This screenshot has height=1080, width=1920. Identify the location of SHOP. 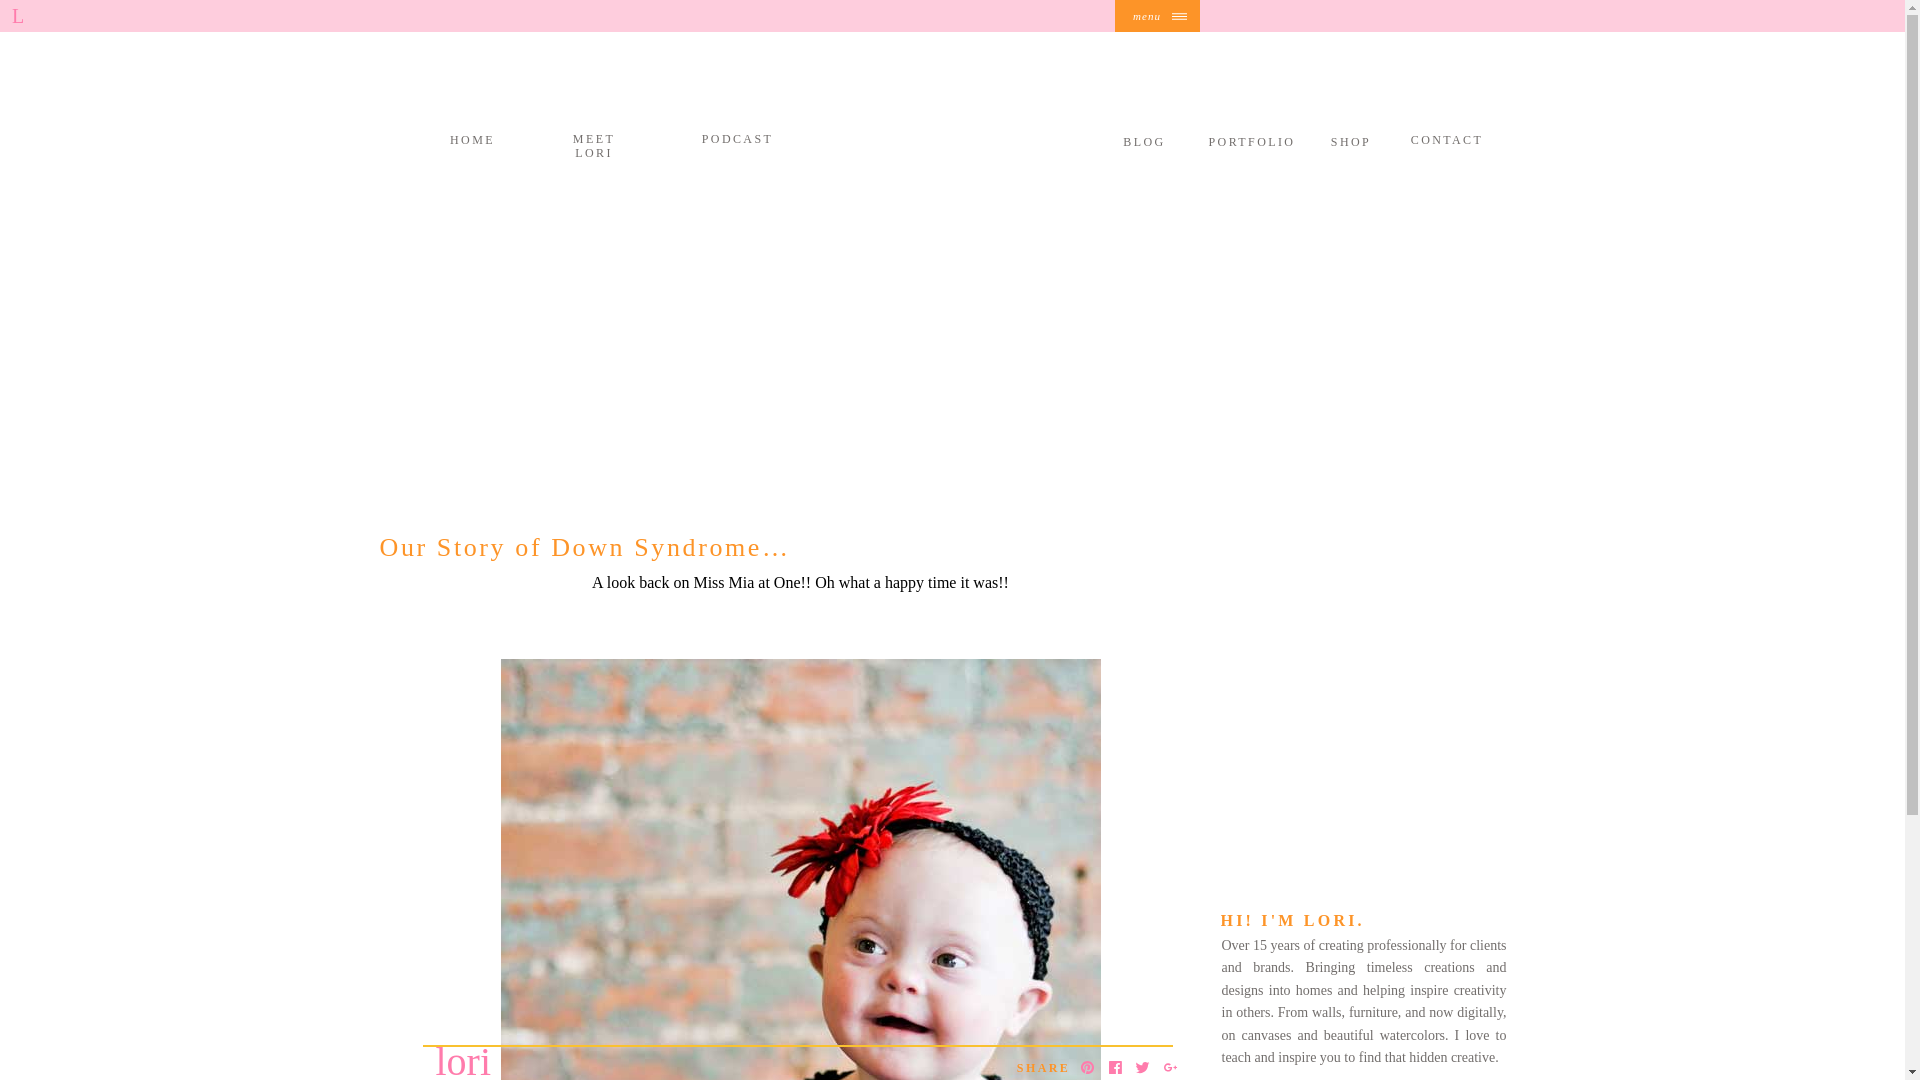
(1350, 143).